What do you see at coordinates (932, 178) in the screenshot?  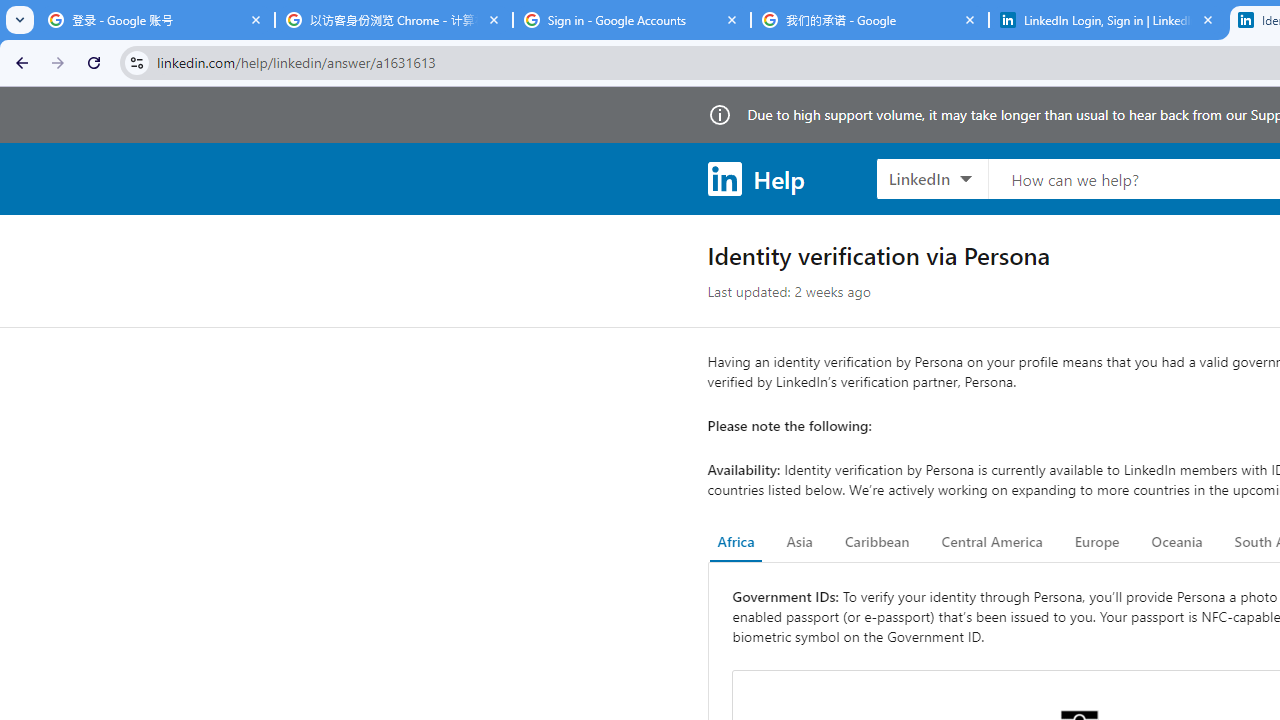 I see `LinkedIn products to search, LinkedIn selected` at bounding box center [932, 178].